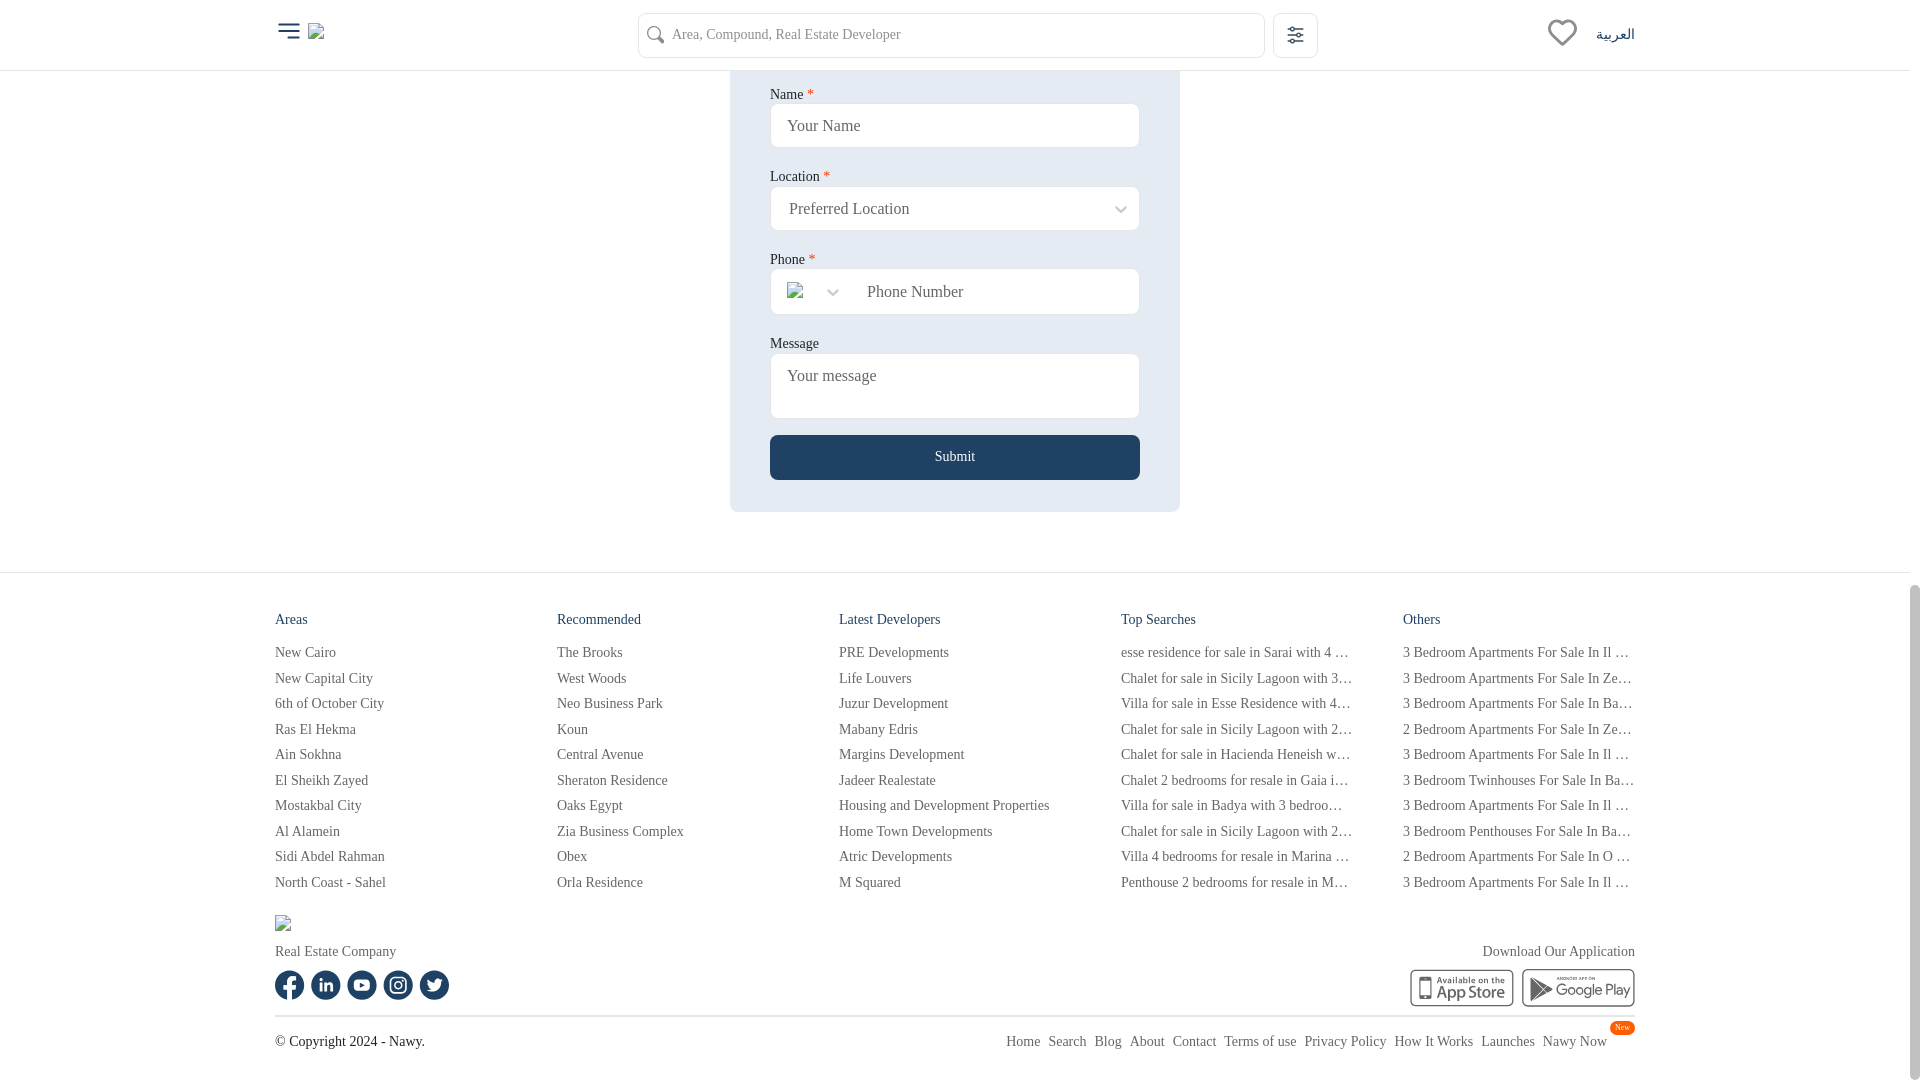  What do you see at coordinates (672, 780) in the screenshot?
I see `Sheraton Residence` at bounding box center [672, 780].